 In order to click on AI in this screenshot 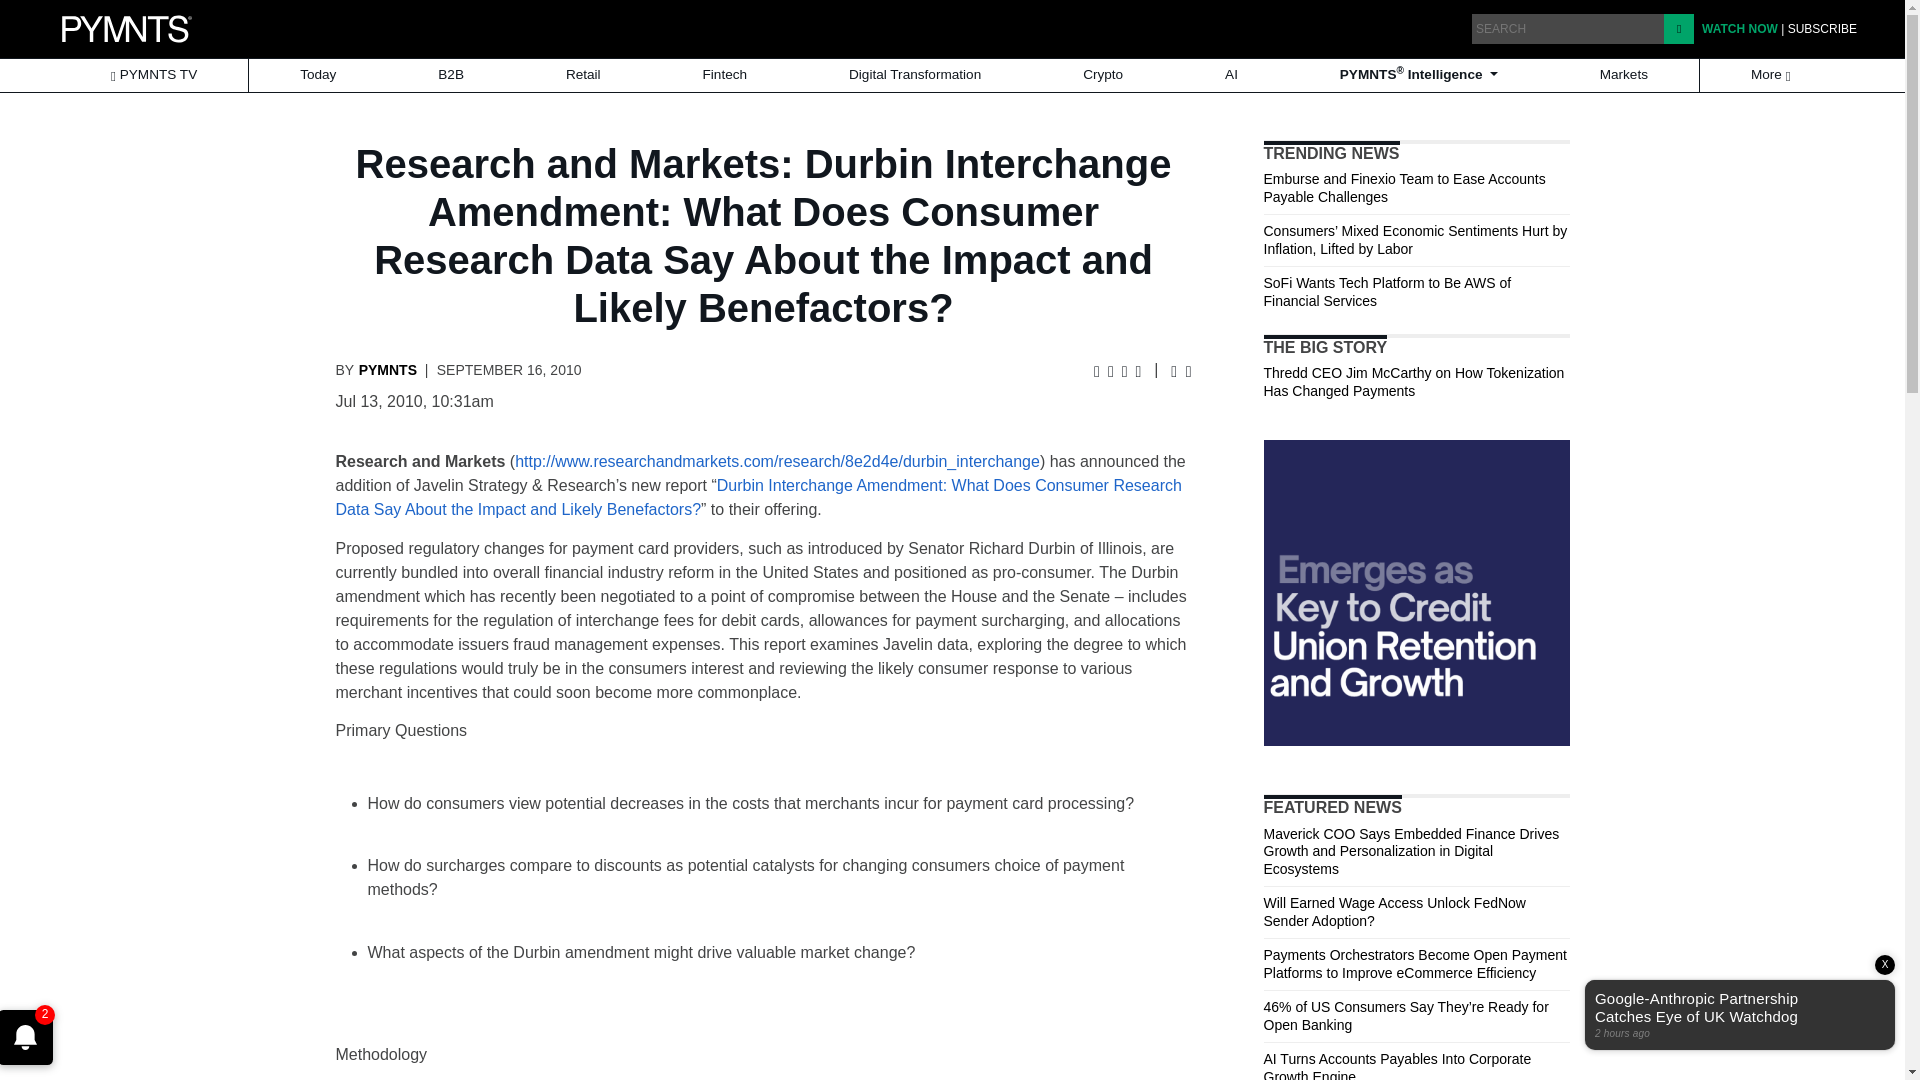, I will do `click(1230, 75)`.